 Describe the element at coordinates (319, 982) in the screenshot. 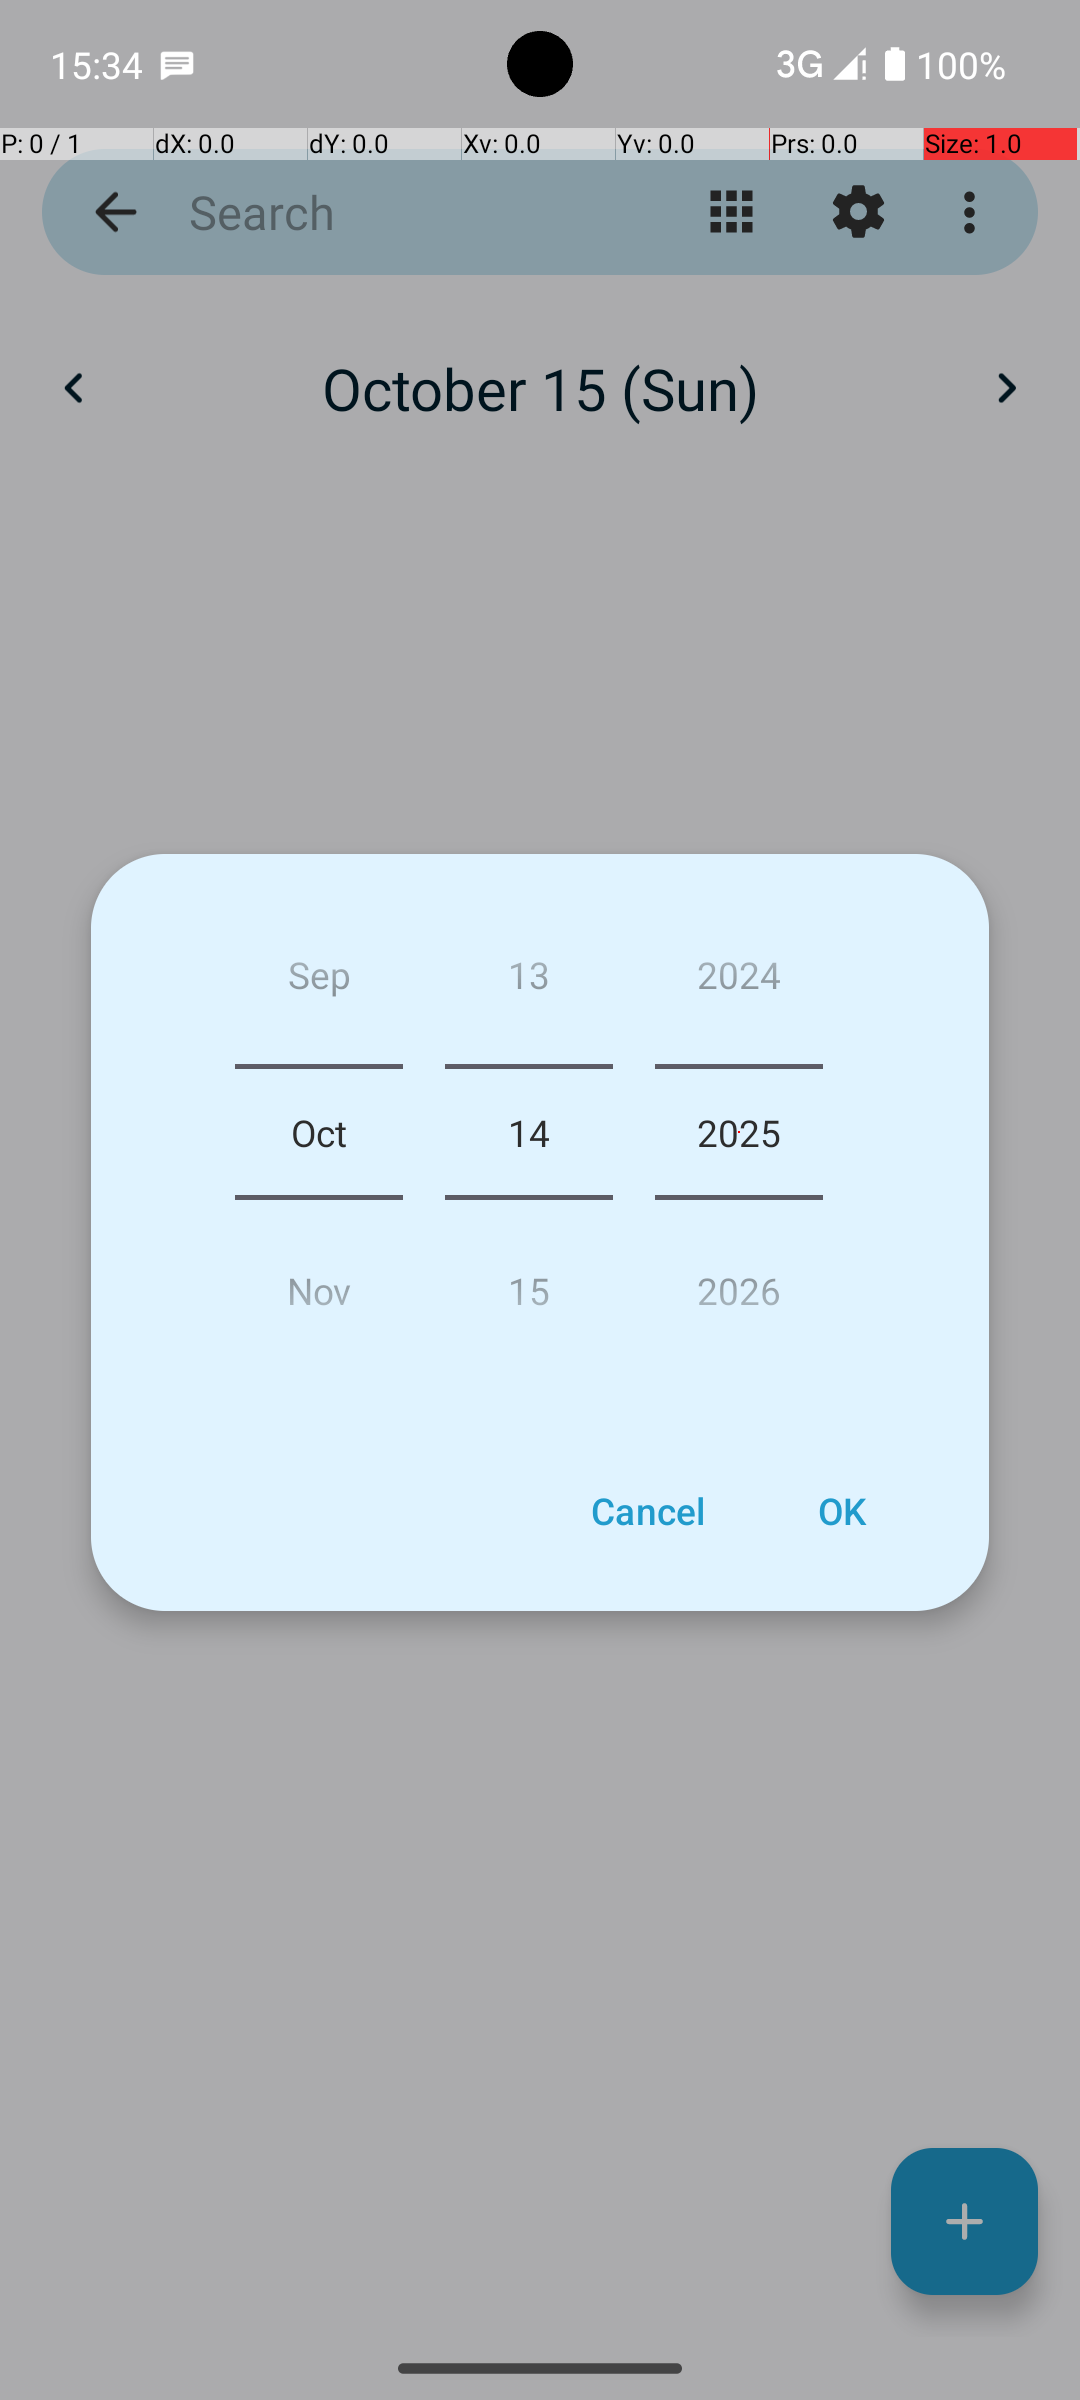

I see `Sep` at that location.